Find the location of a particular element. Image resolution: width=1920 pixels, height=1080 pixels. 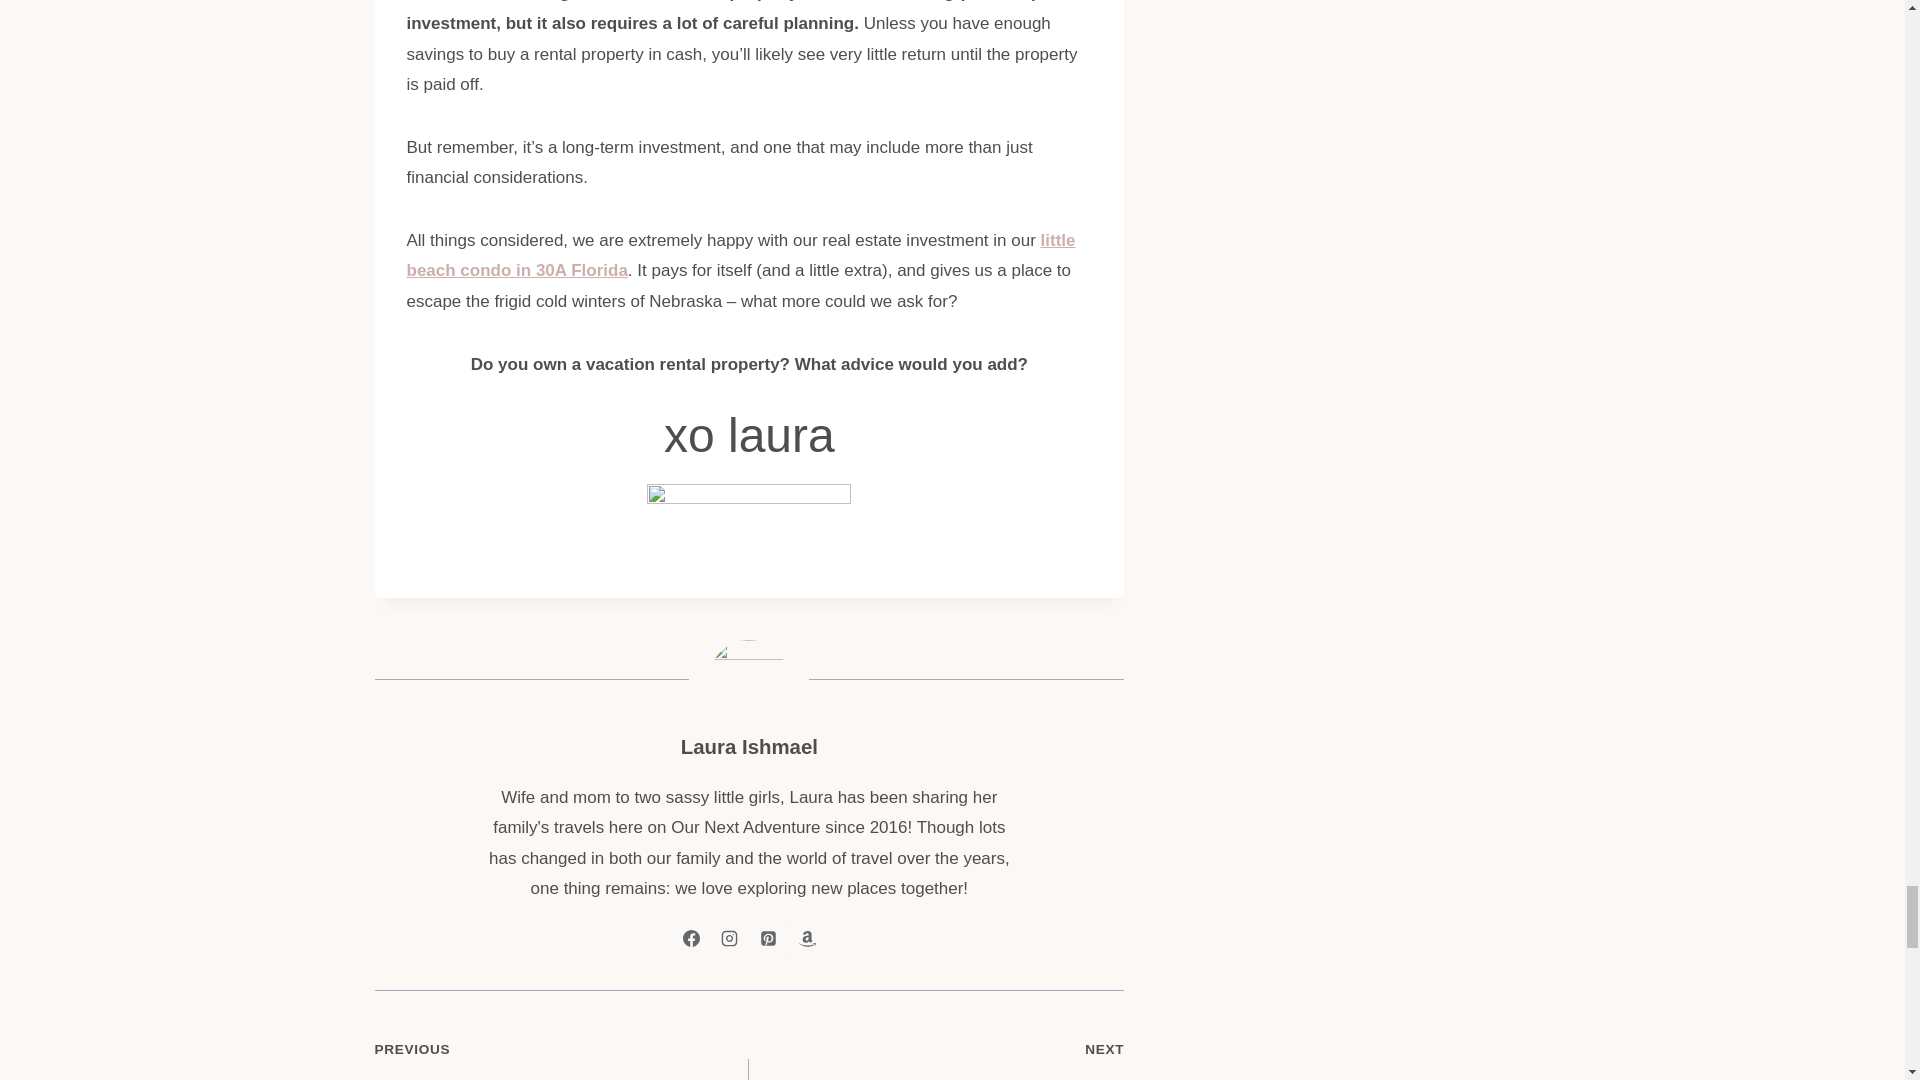

Posts by Laura Ishmael is located at coordinates (936, 1056).